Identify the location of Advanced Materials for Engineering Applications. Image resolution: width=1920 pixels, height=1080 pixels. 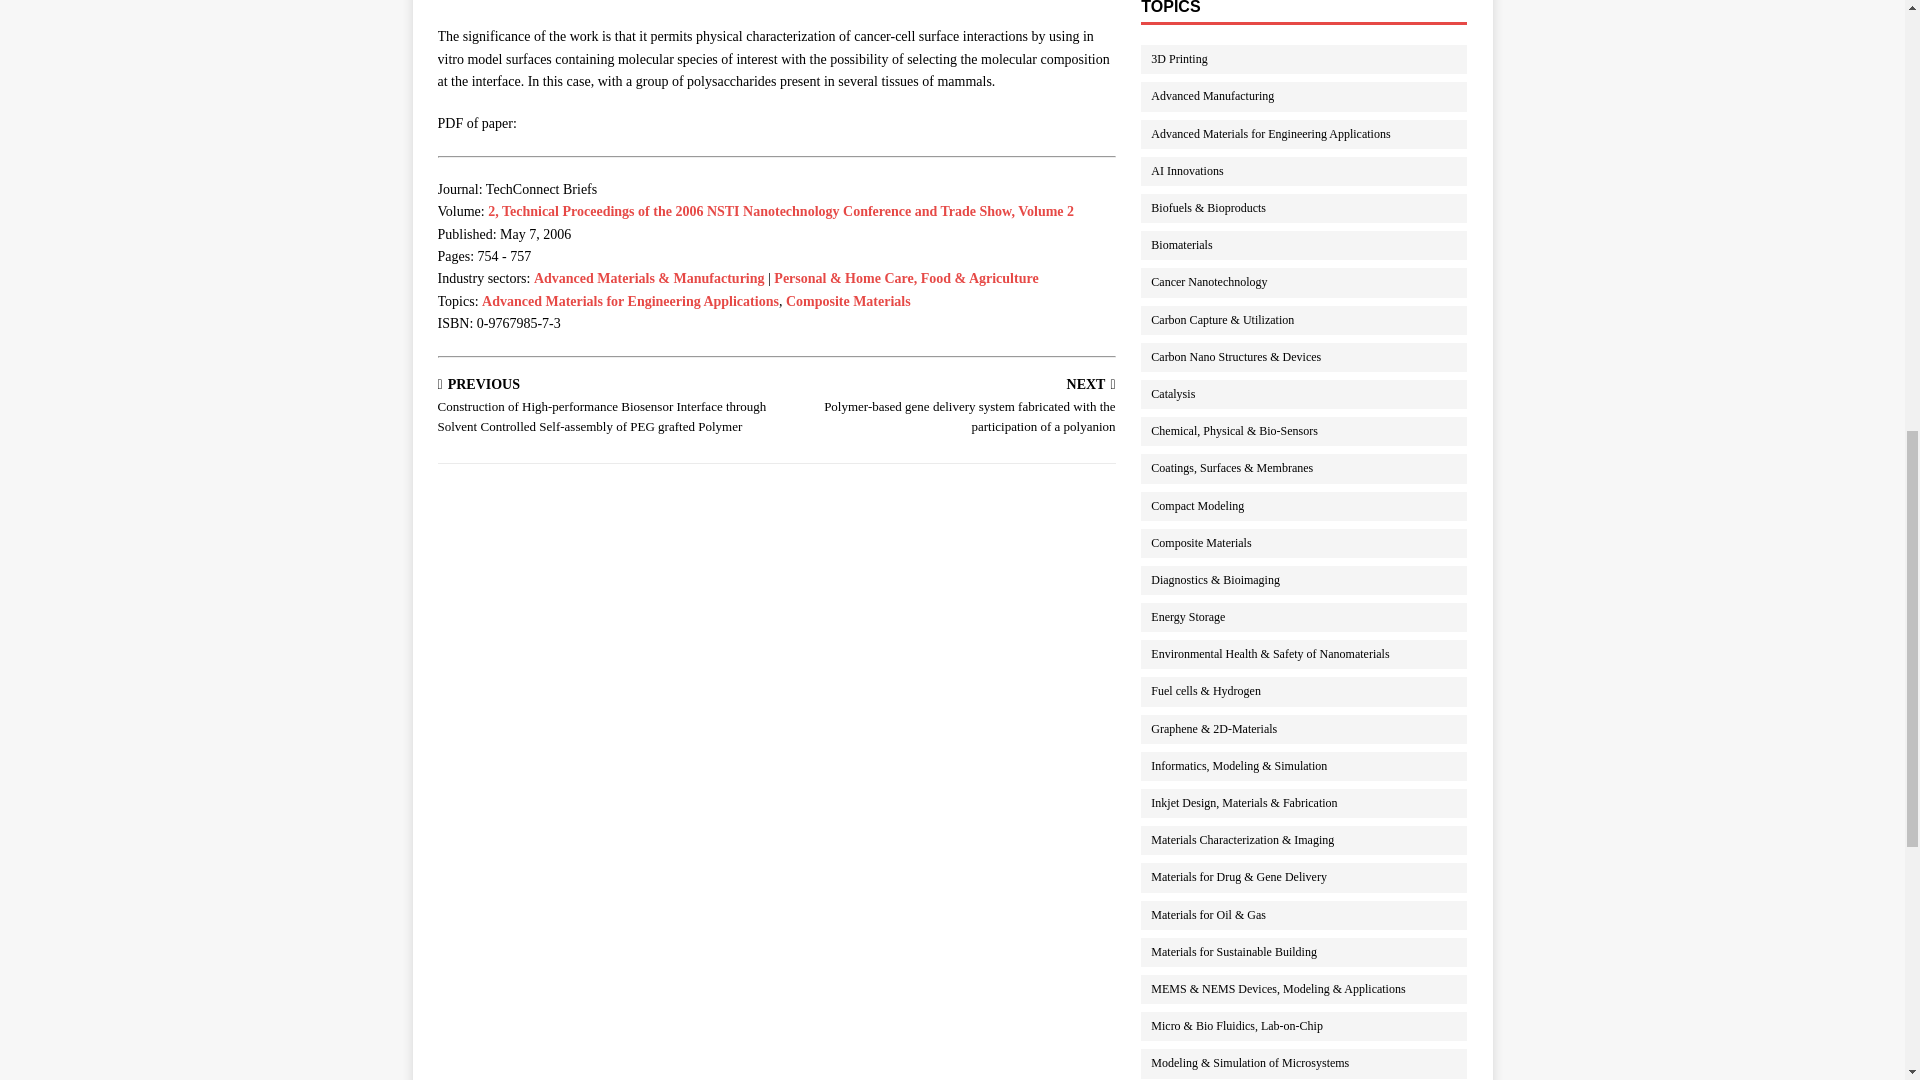
(630, 300).